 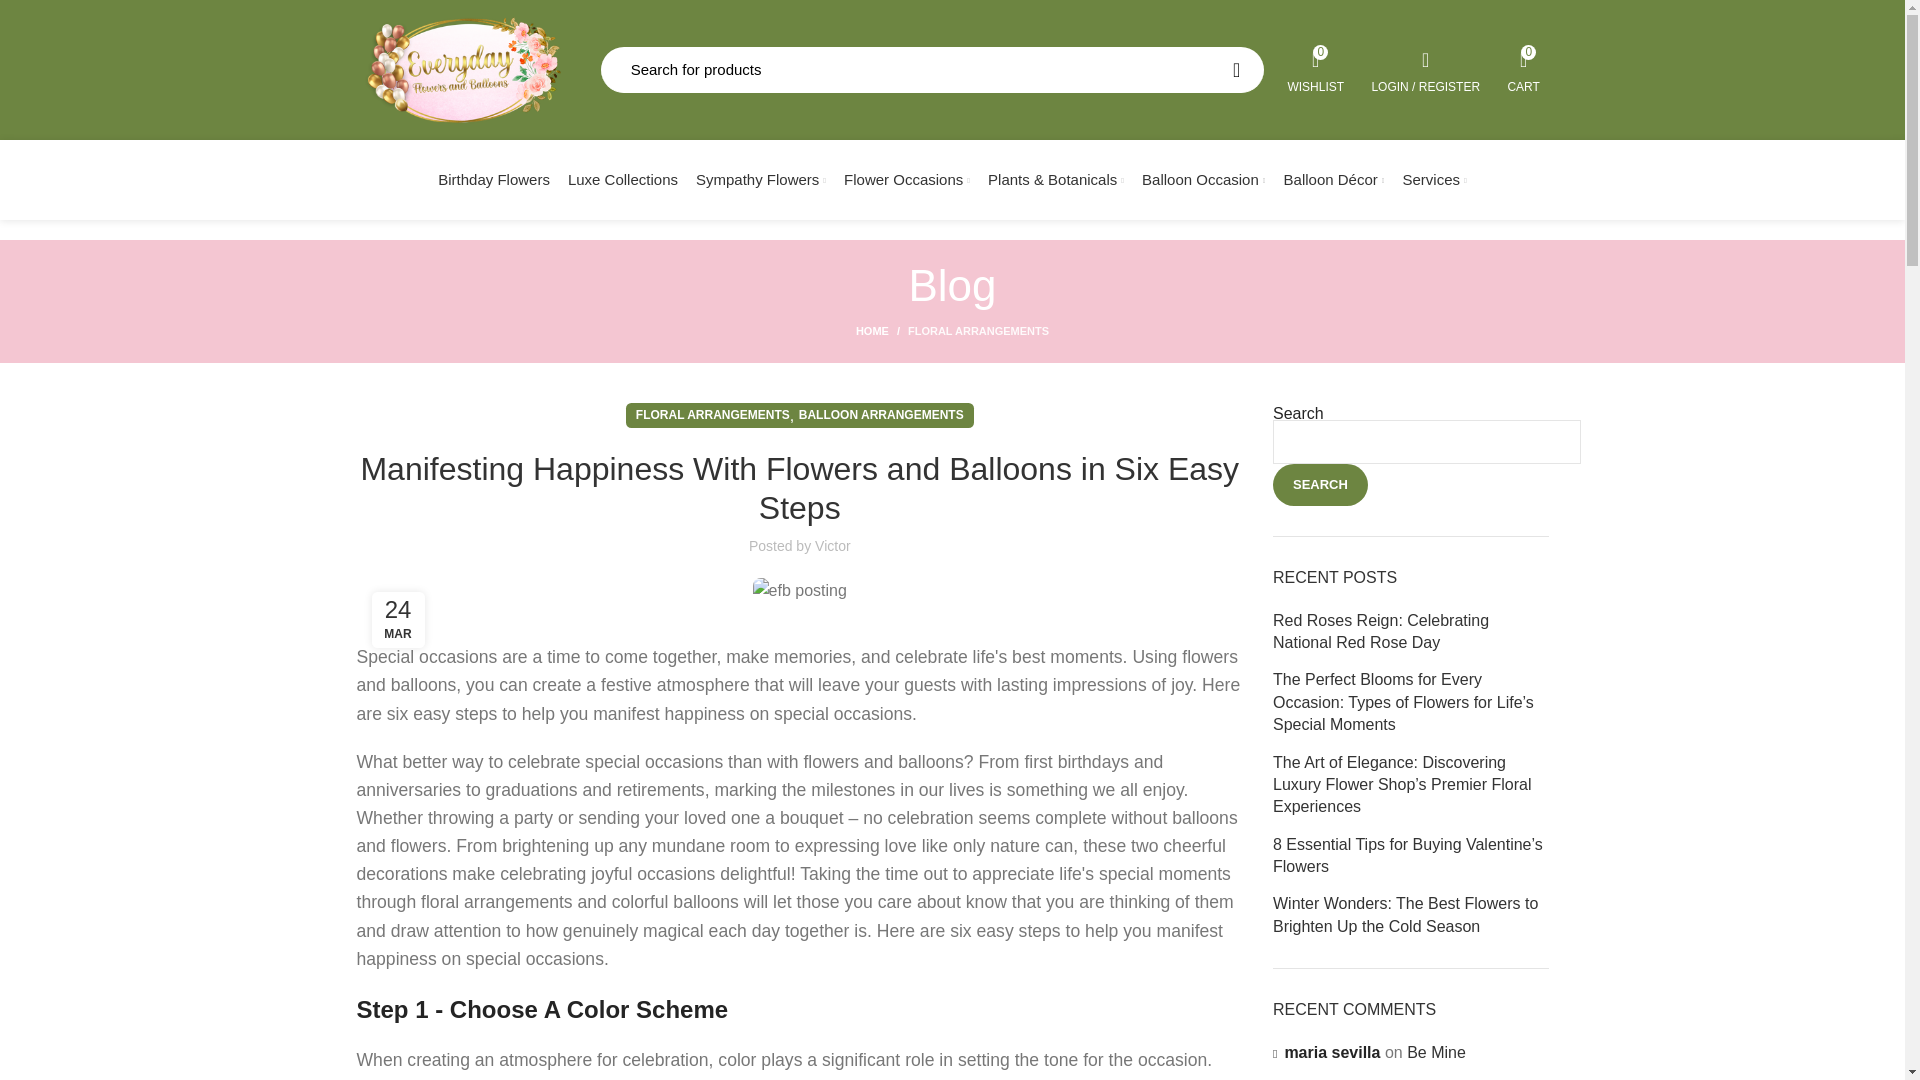 I want to click on Balloon Occasion, so click(x=1524, y=69).